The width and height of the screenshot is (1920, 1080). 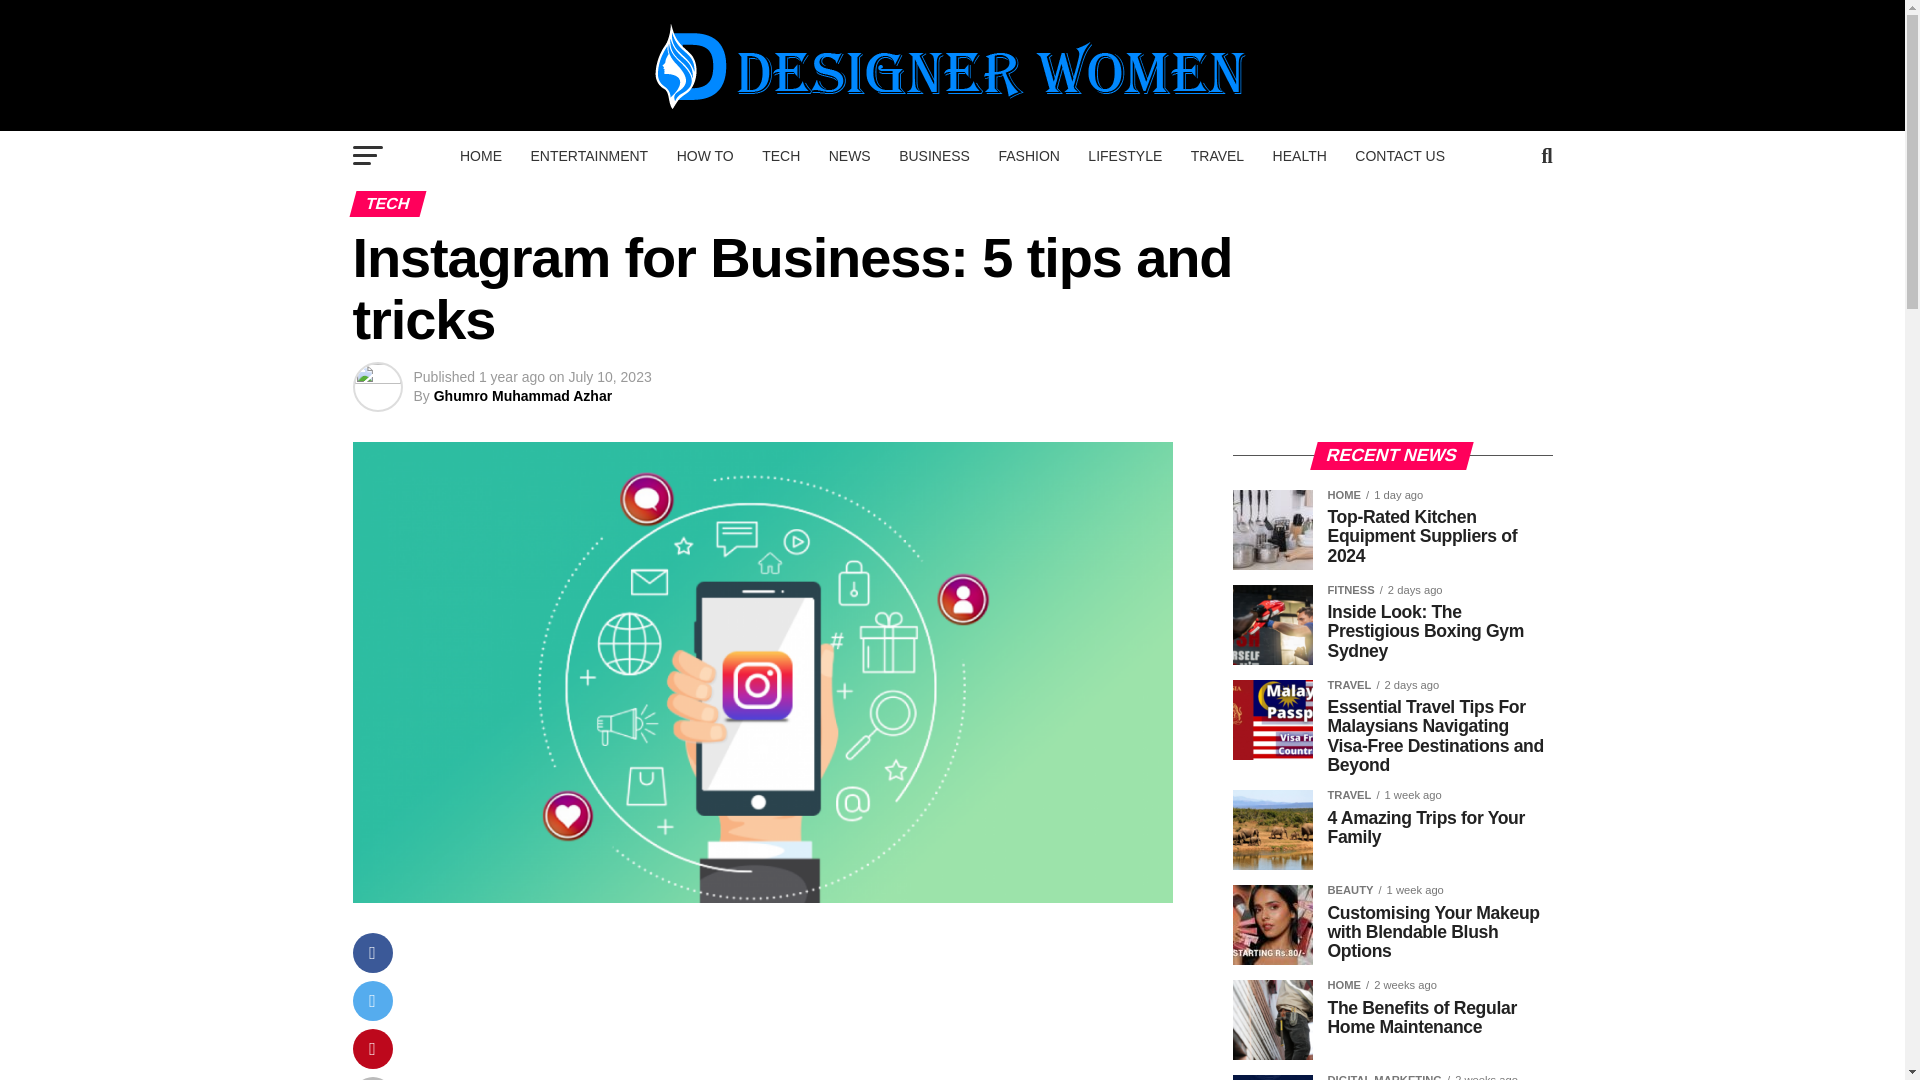 What do you see at coordinates (850, 156) in the screenshot?
I see `NEWS` at bounding box center [850, 156].